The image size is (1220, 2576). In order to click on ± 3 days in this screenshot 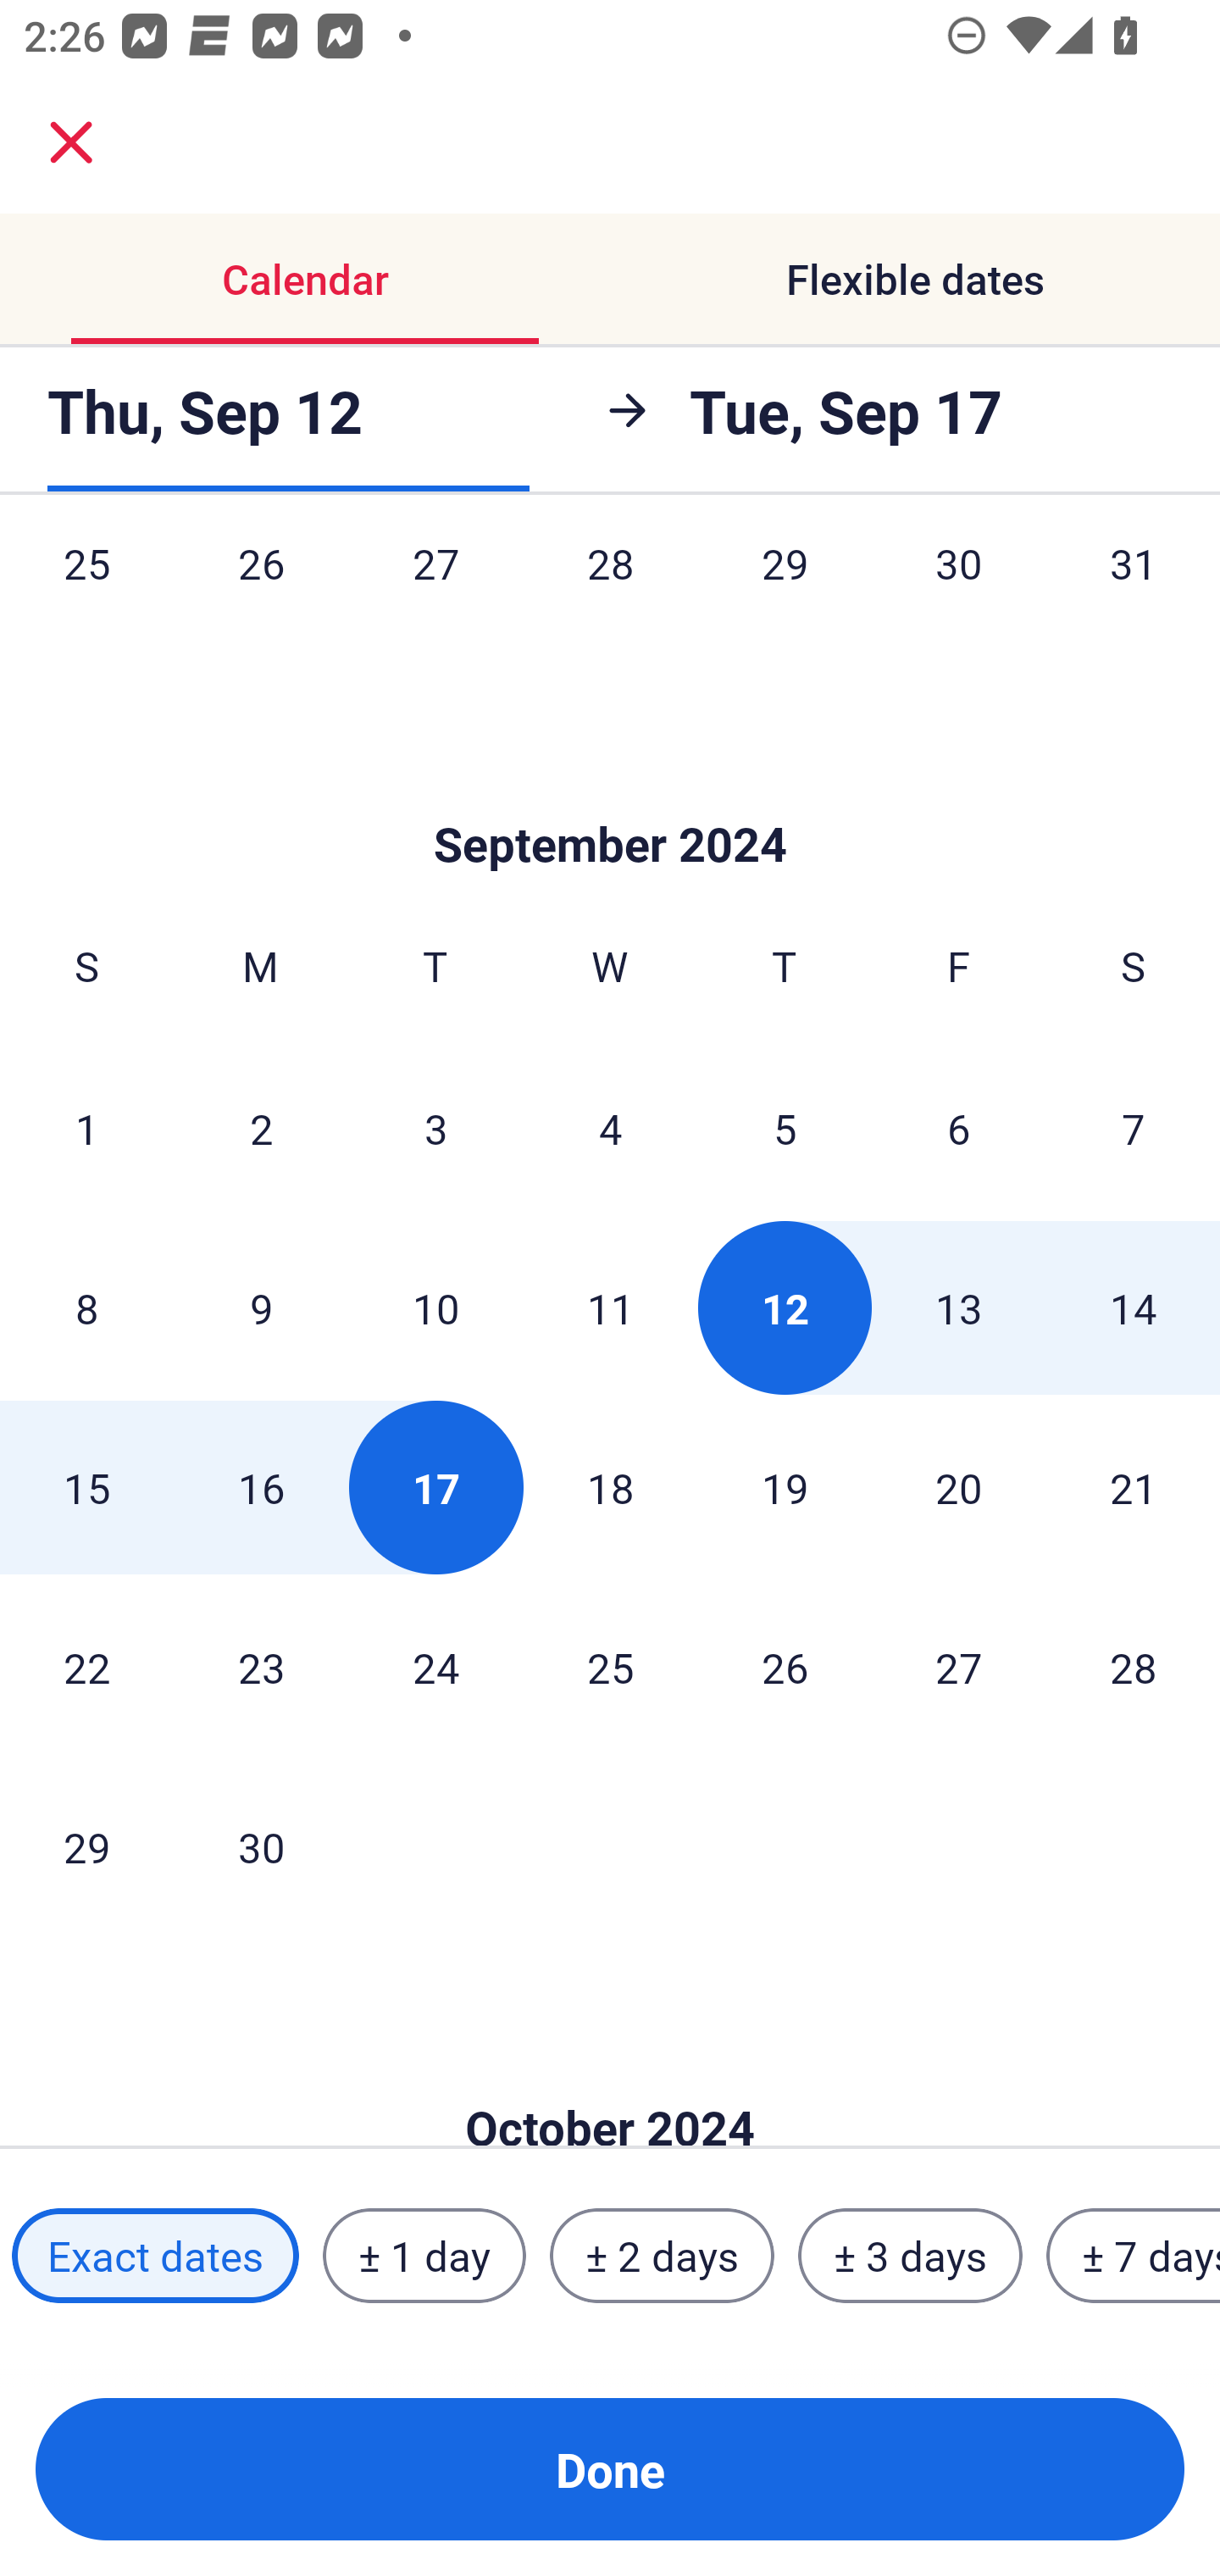, I will do `click(910, 2255)`.